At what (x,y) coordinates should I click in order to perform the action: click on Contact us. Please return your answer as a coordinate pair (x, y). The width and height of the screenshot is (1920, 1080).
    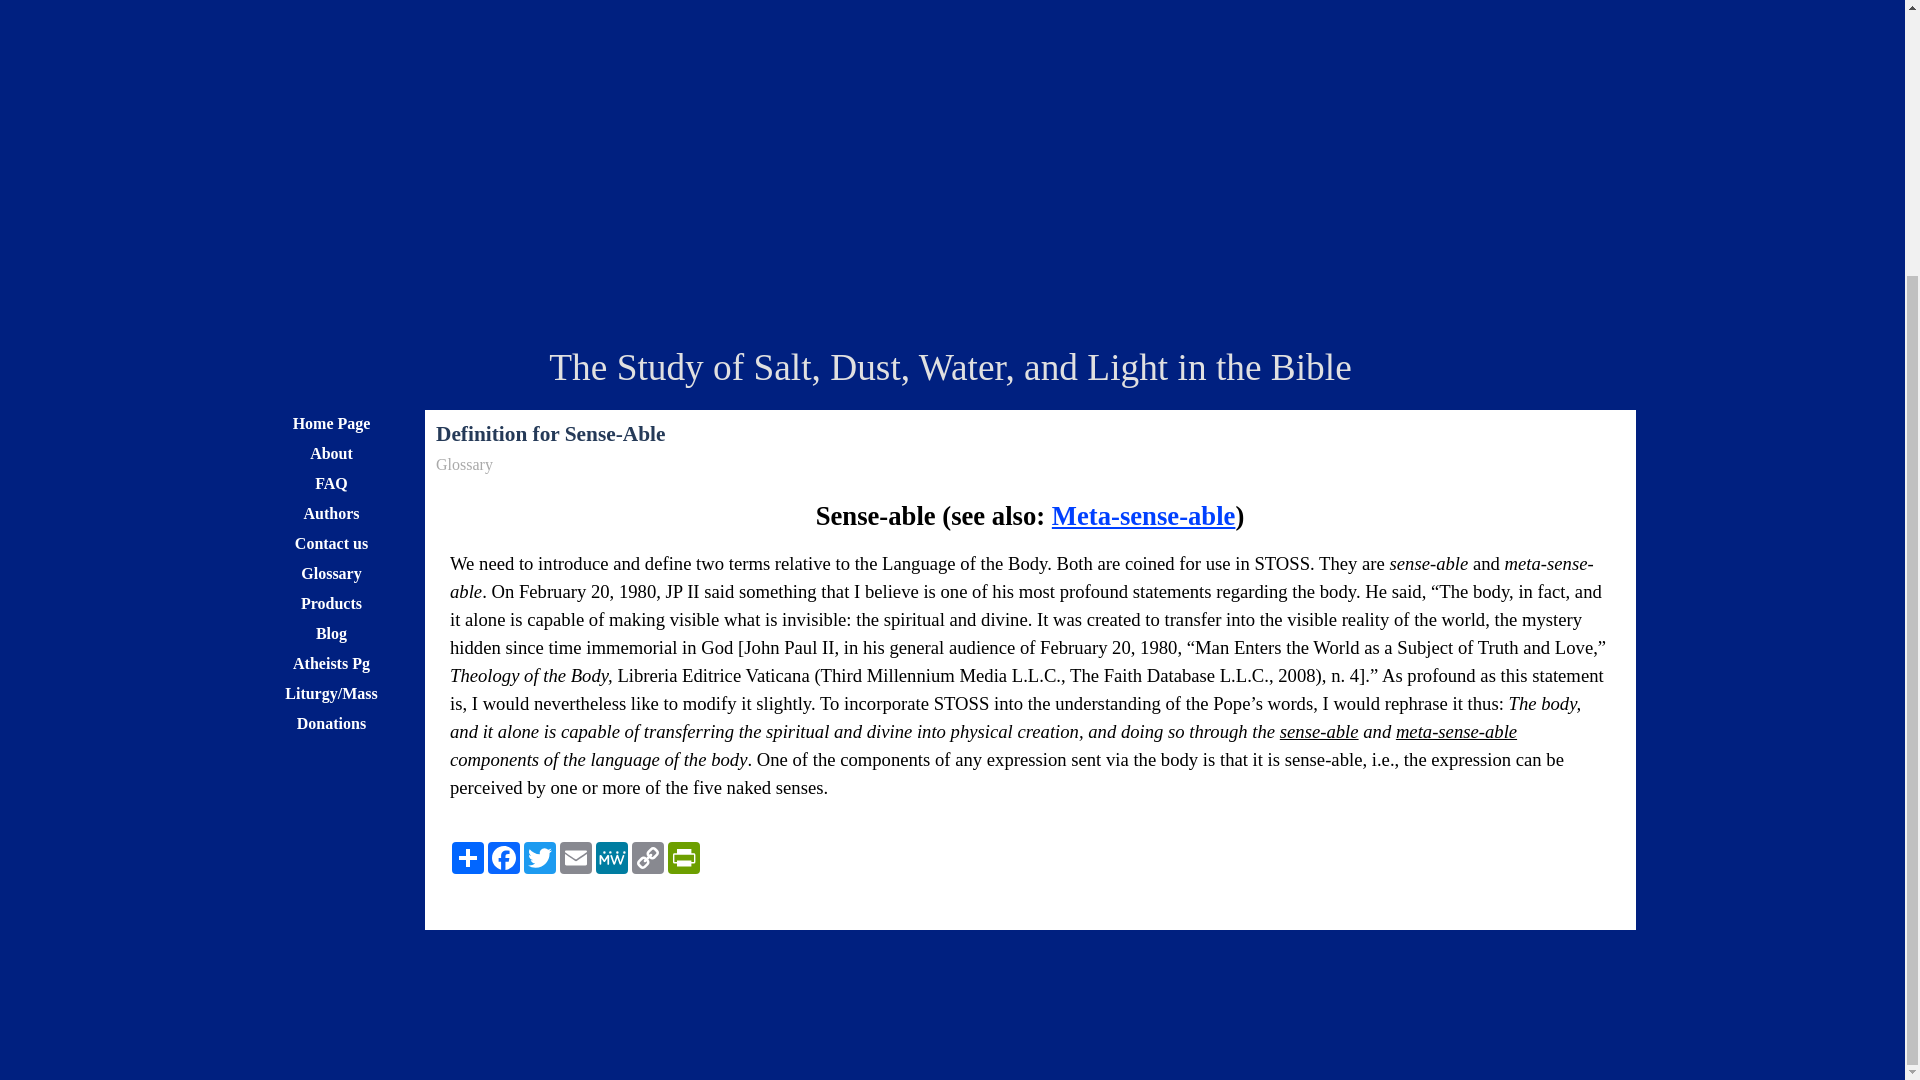
    Looking at the image, I should click on (331, 544).